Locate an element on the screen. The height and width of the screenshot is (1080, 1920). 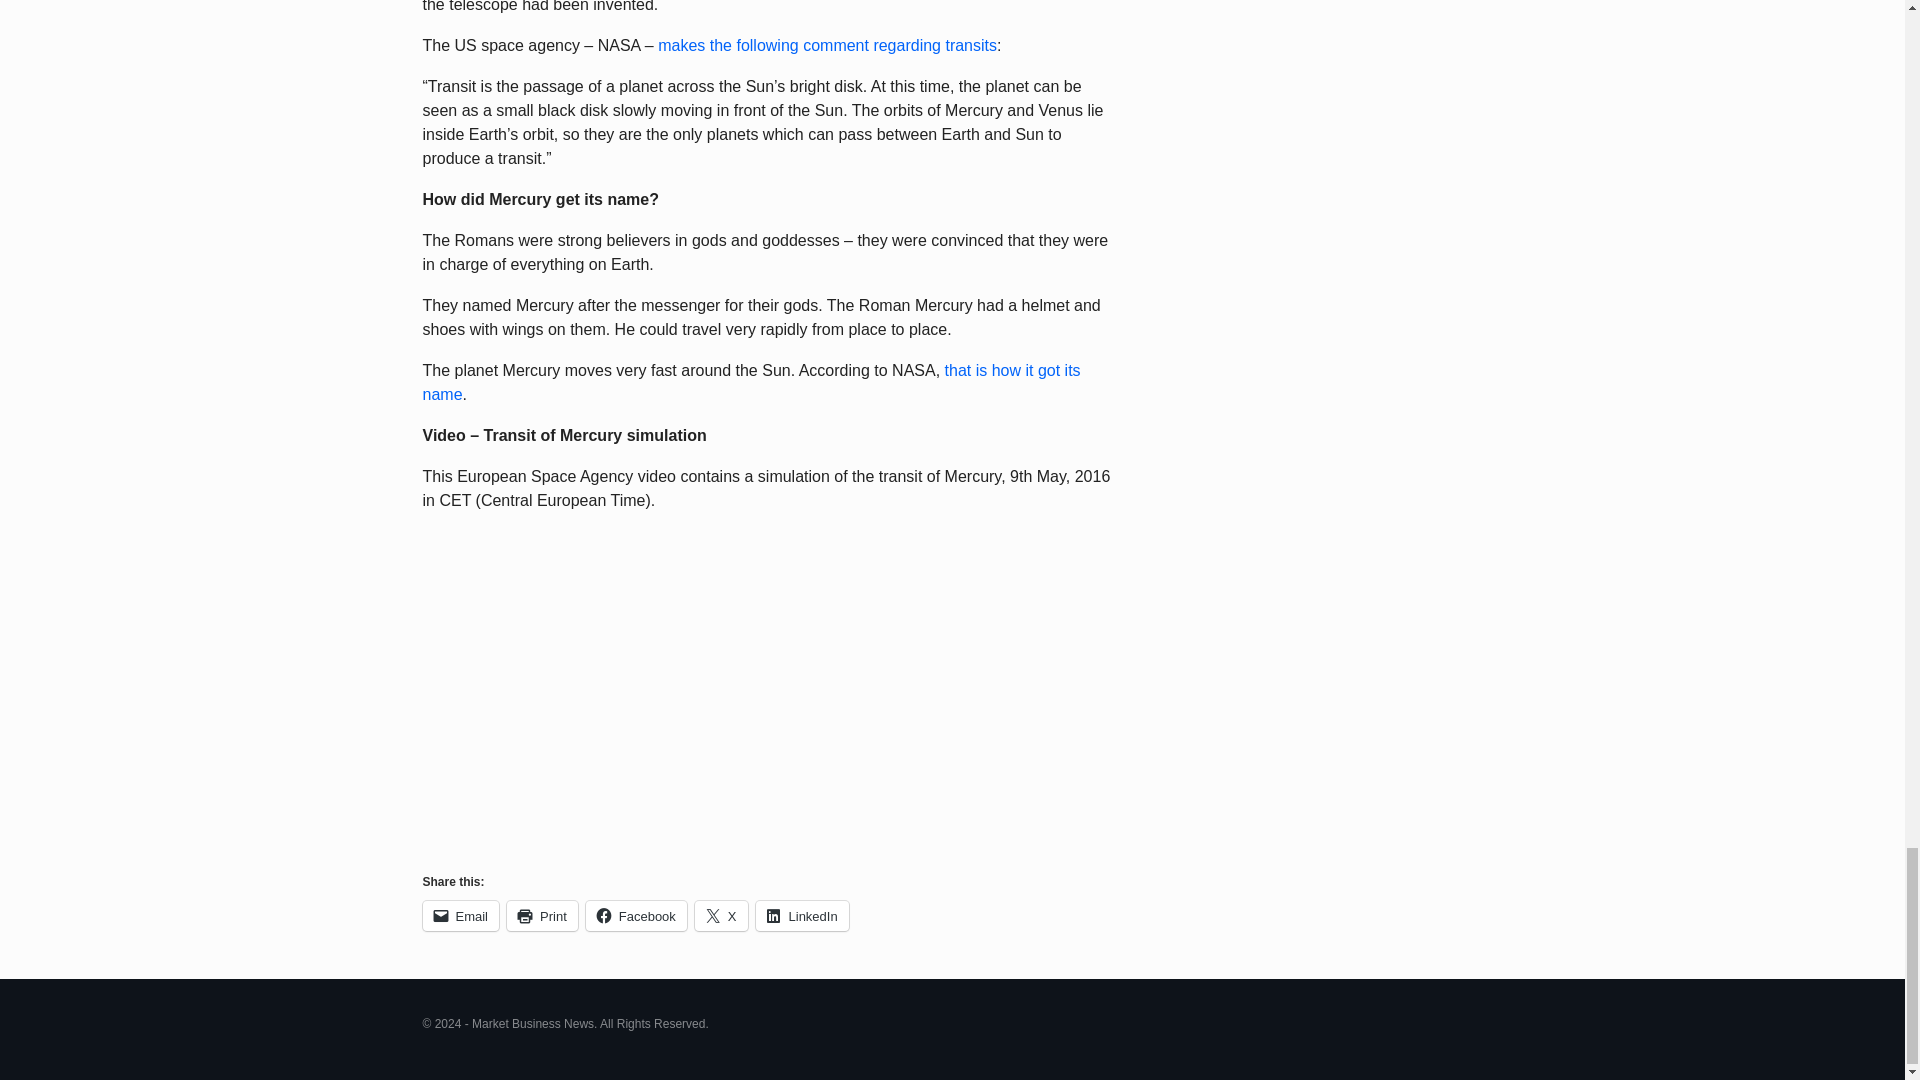
Click to share on Facebook is located at coordinates (636, 915).